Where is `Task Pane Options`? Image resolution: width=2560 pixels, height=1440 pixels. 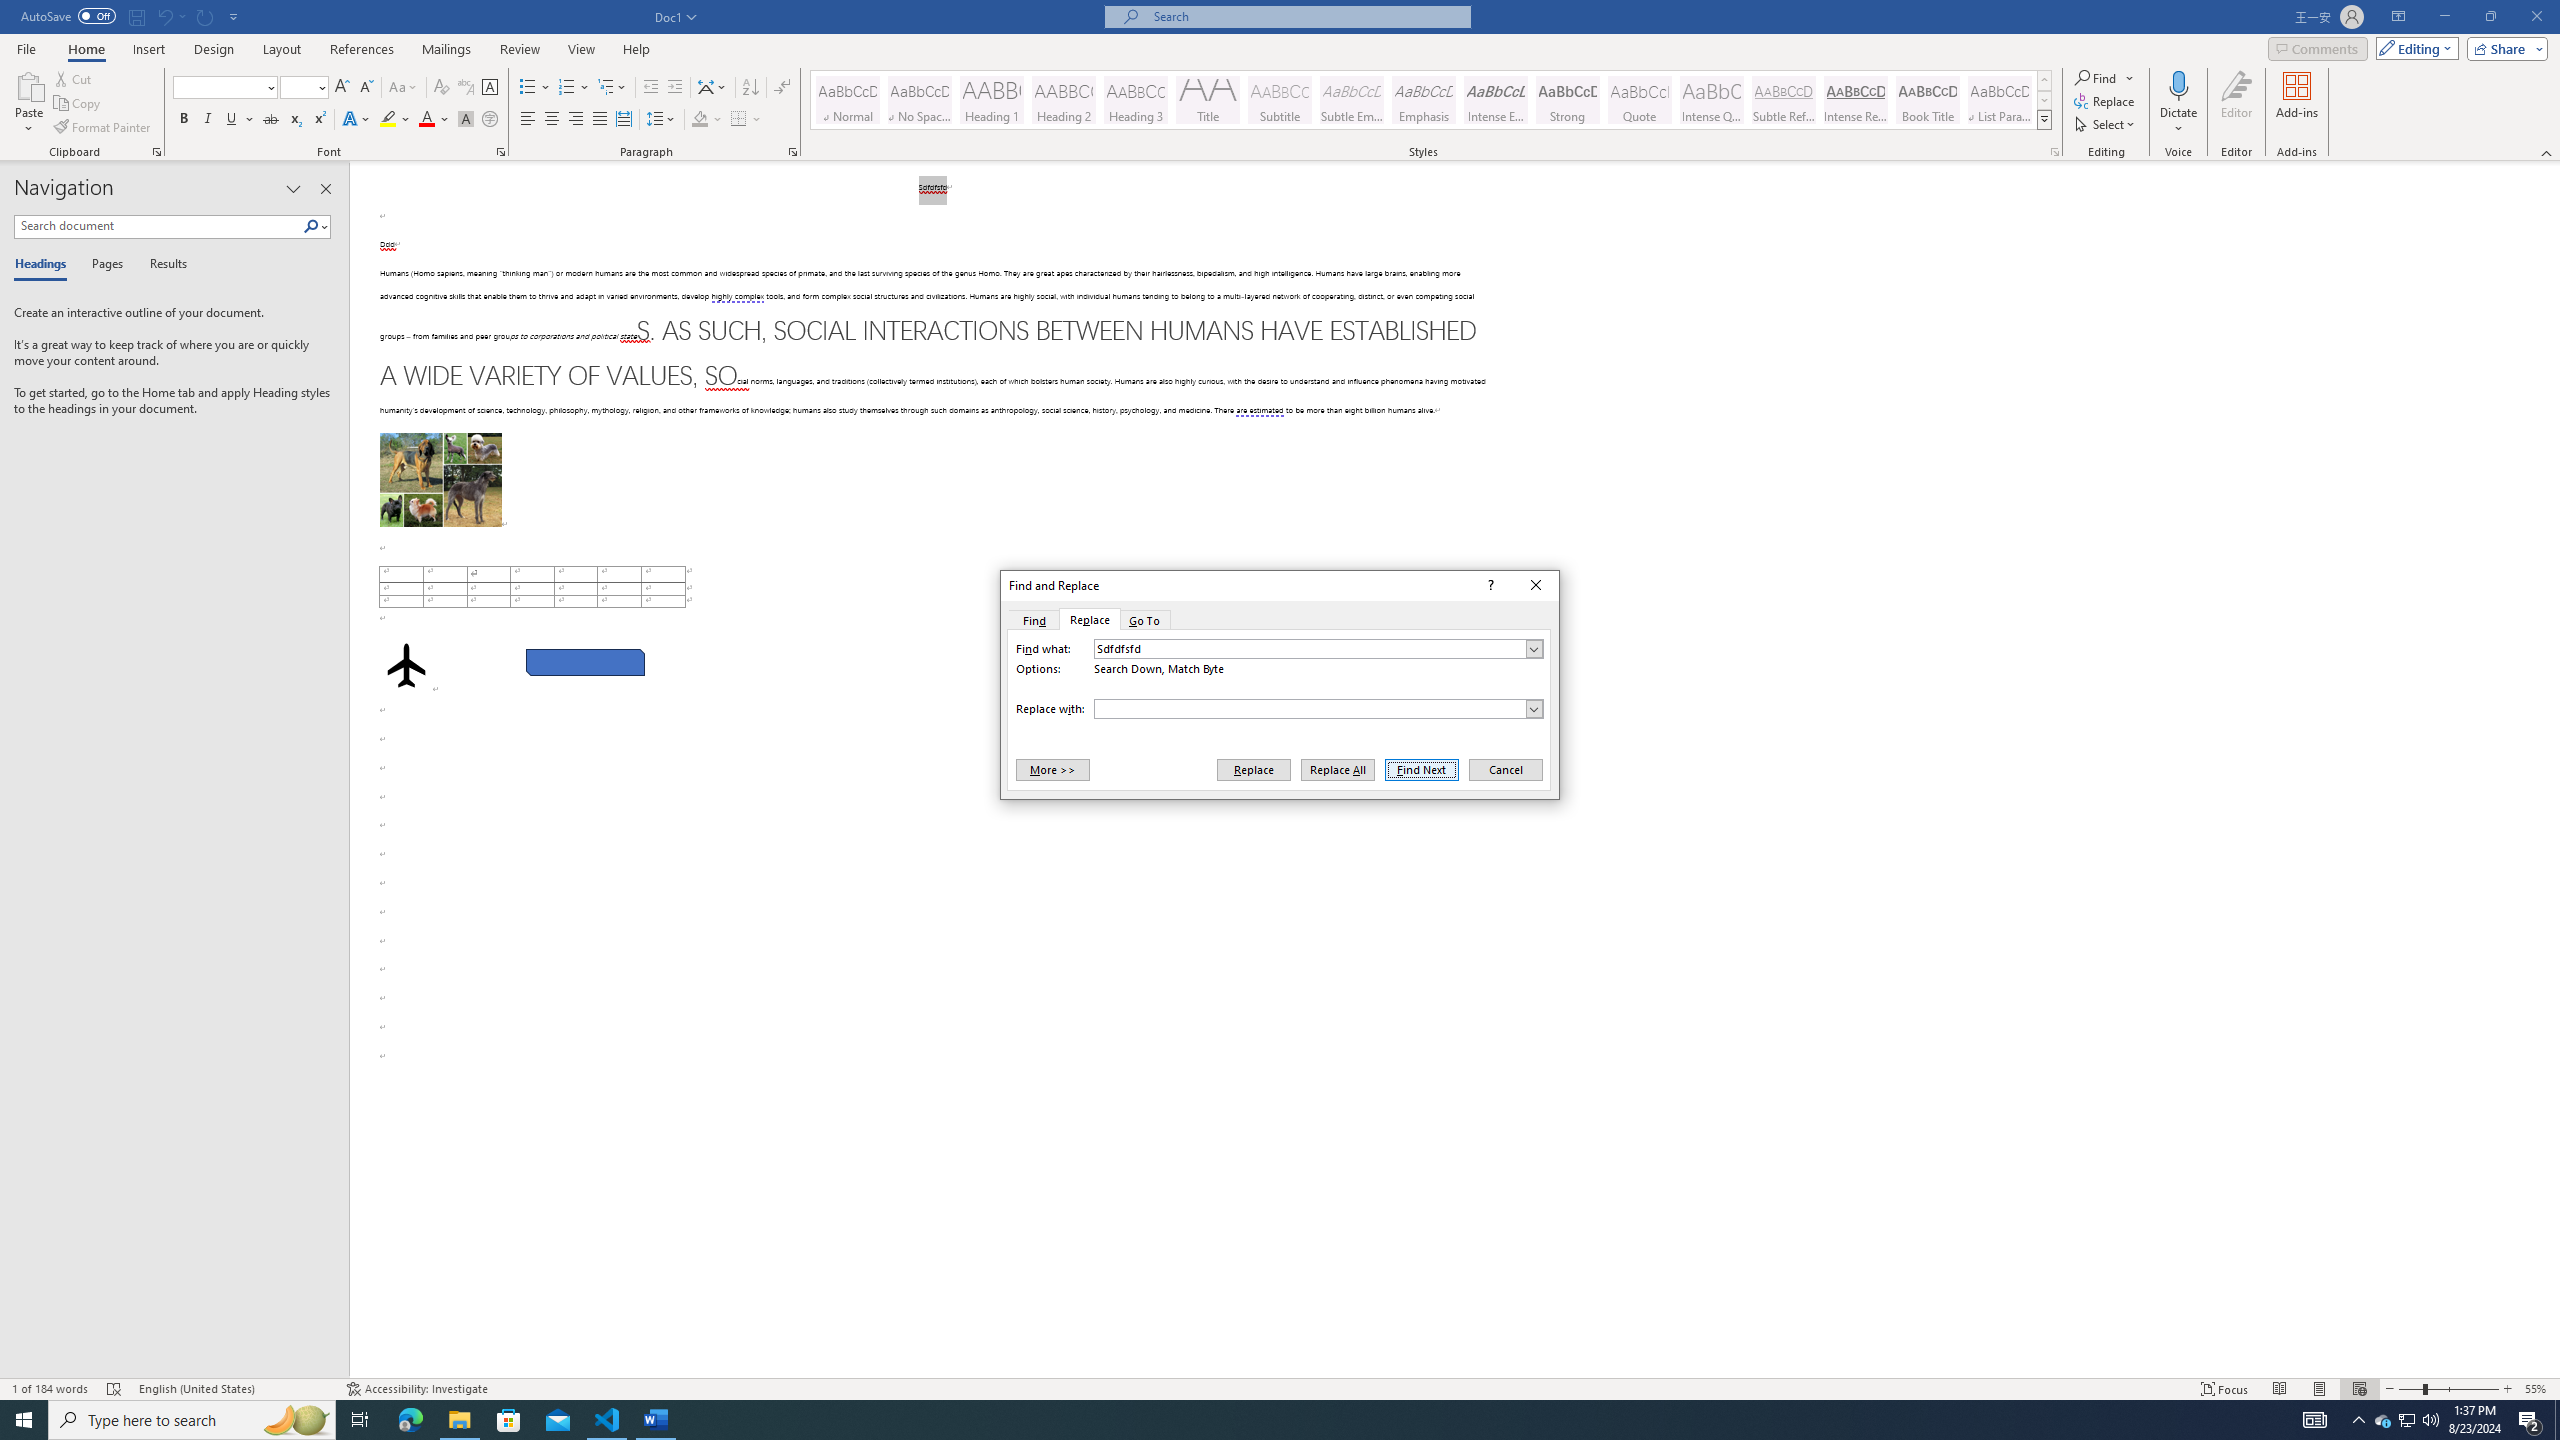
Task Pane Options is located at coordinates (294, 189).